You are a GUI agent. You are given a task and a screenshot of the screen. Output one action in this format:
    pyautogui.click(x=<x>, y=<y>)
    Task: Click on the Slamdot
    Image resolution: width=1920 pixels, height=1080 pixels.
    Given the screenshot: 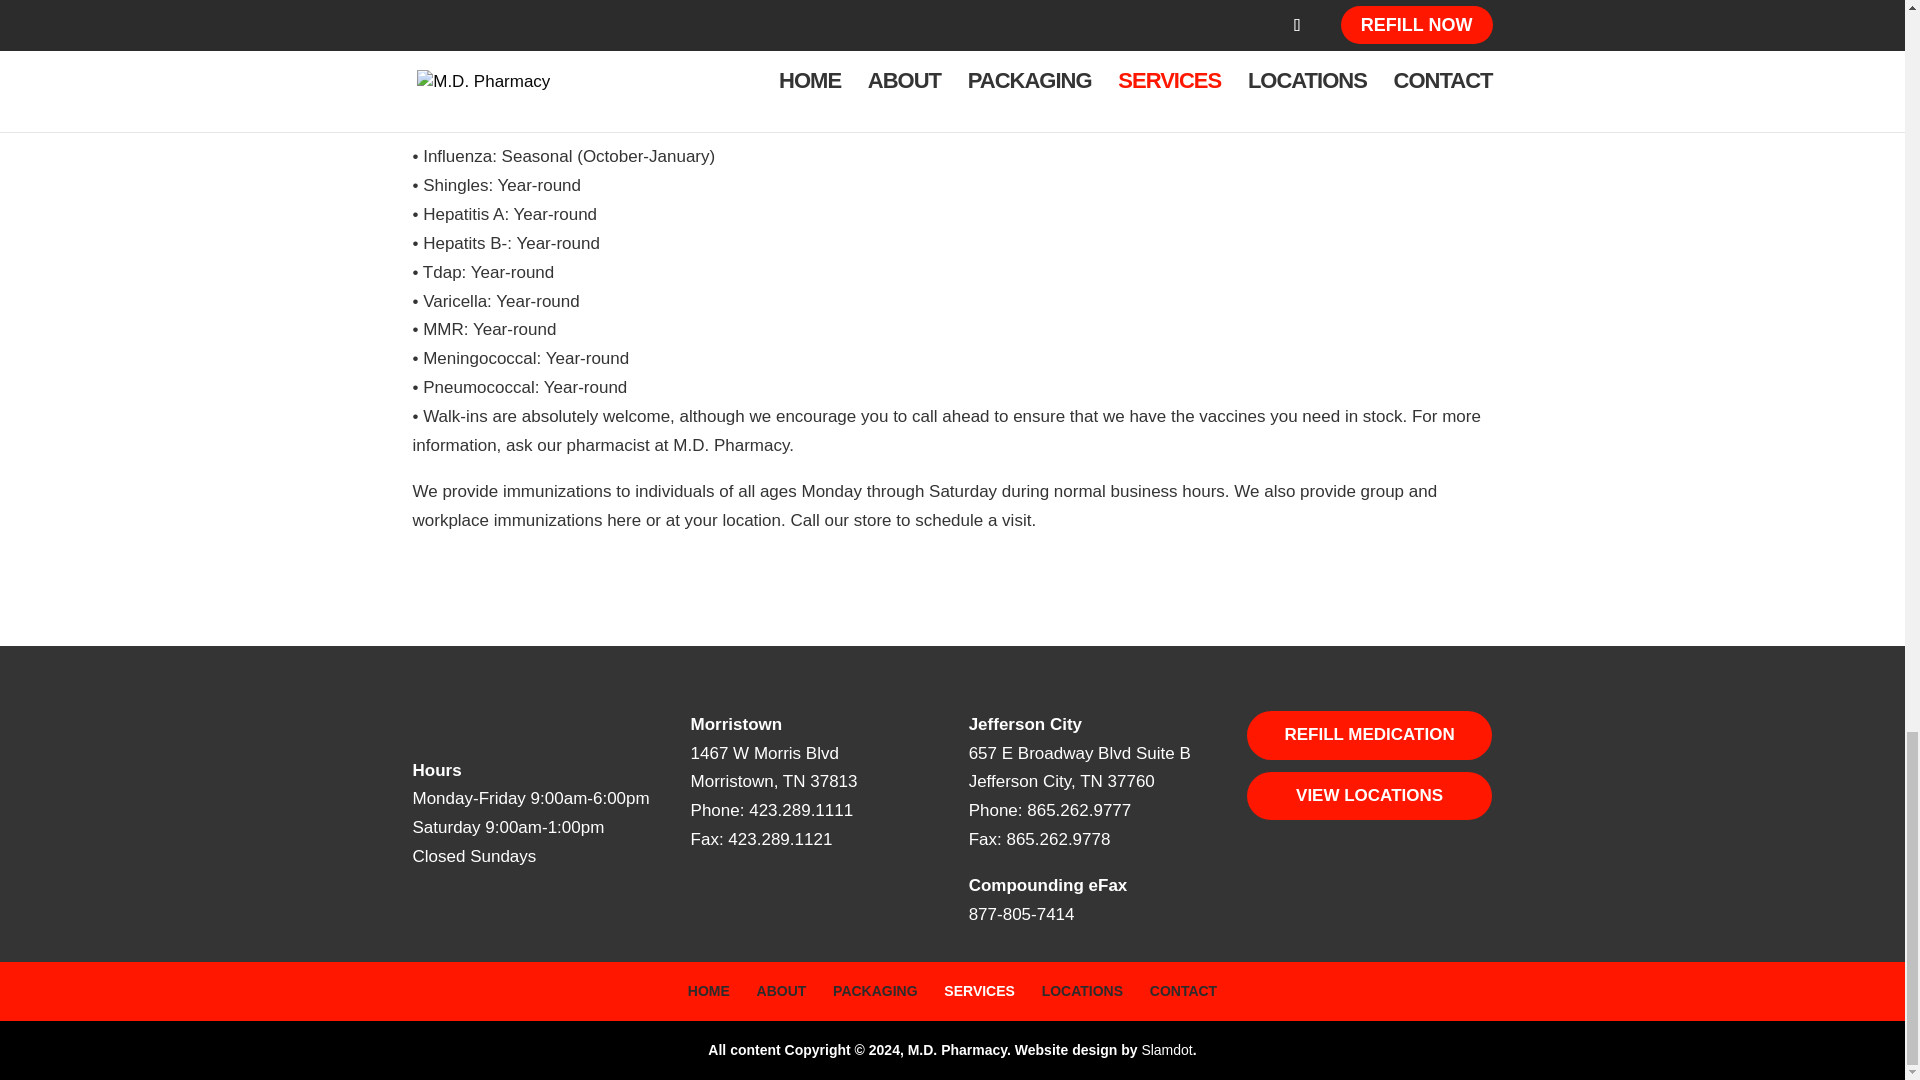 What is the action you would take?
    pyautogui.click(x=1166, y=1050)
    